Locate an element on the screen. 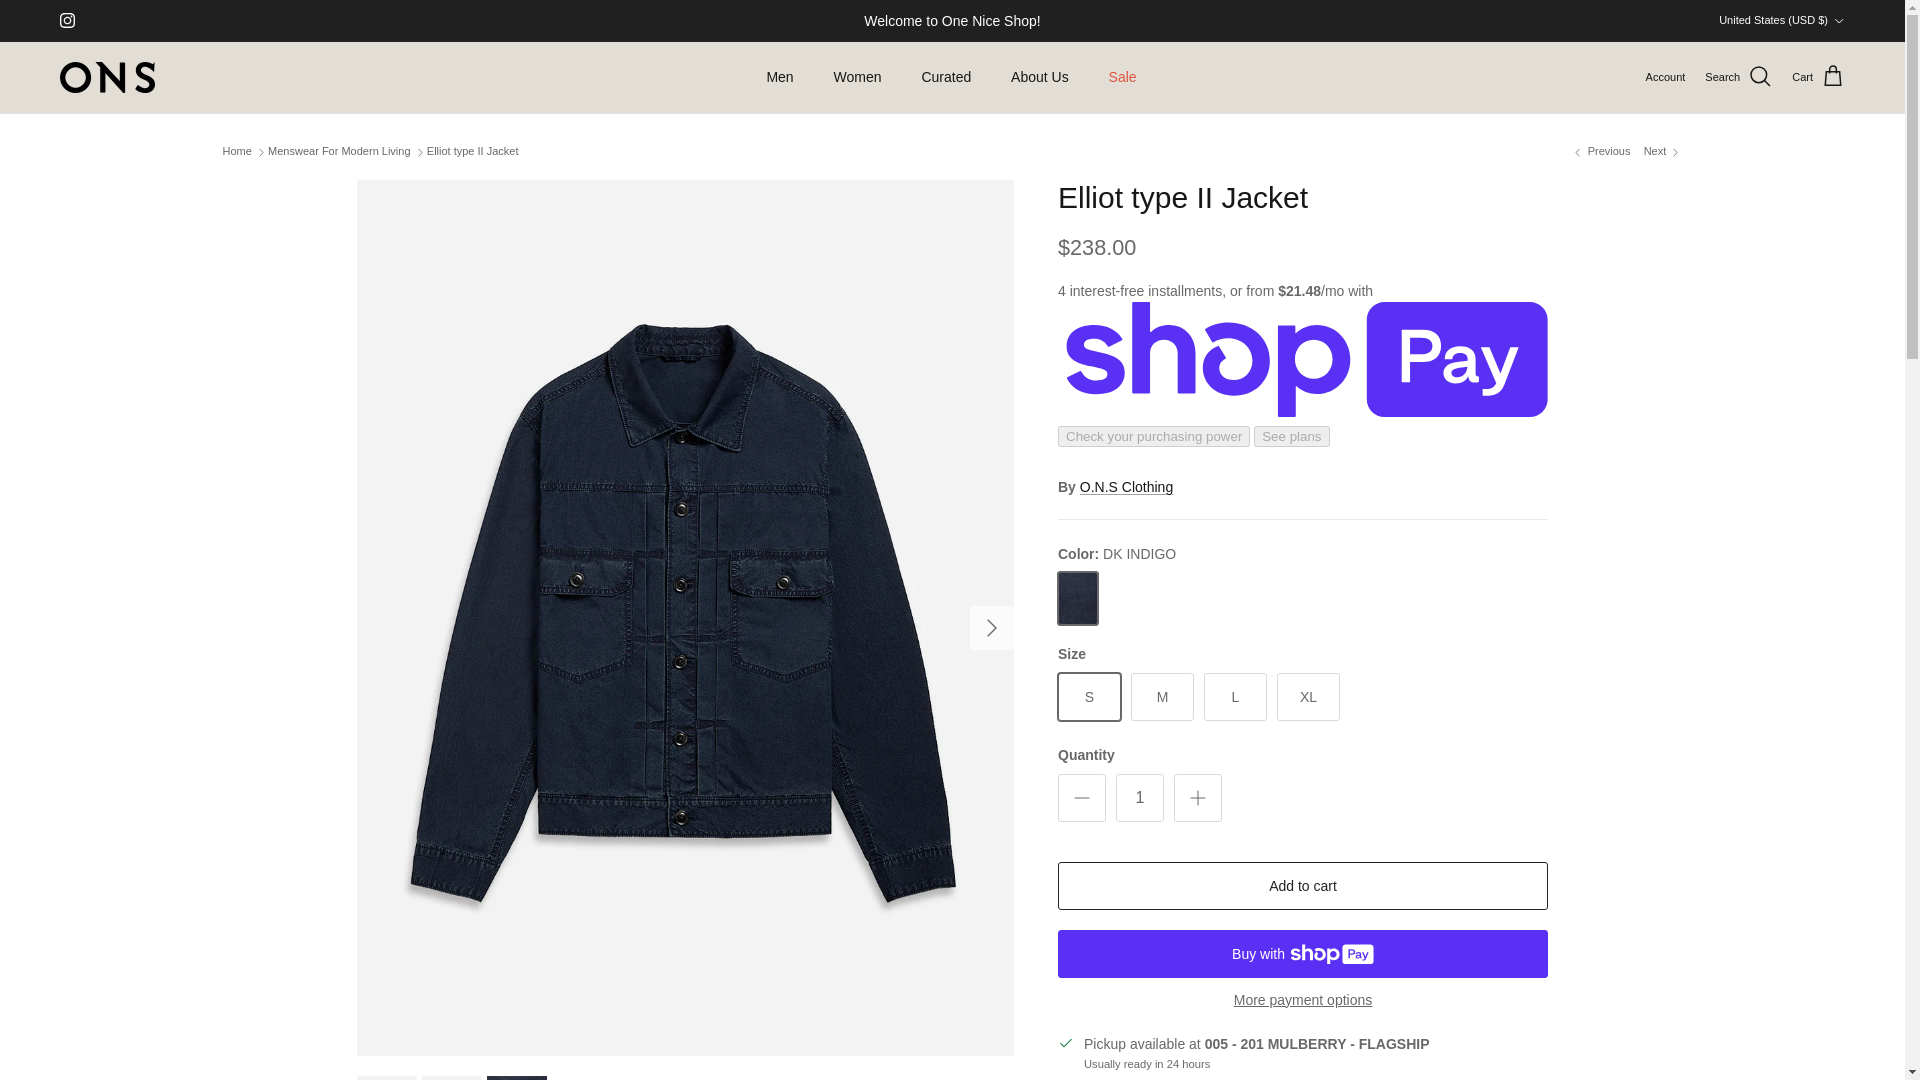  Houstons Denim Twill Jeans is located at coordinates (1663, 151).